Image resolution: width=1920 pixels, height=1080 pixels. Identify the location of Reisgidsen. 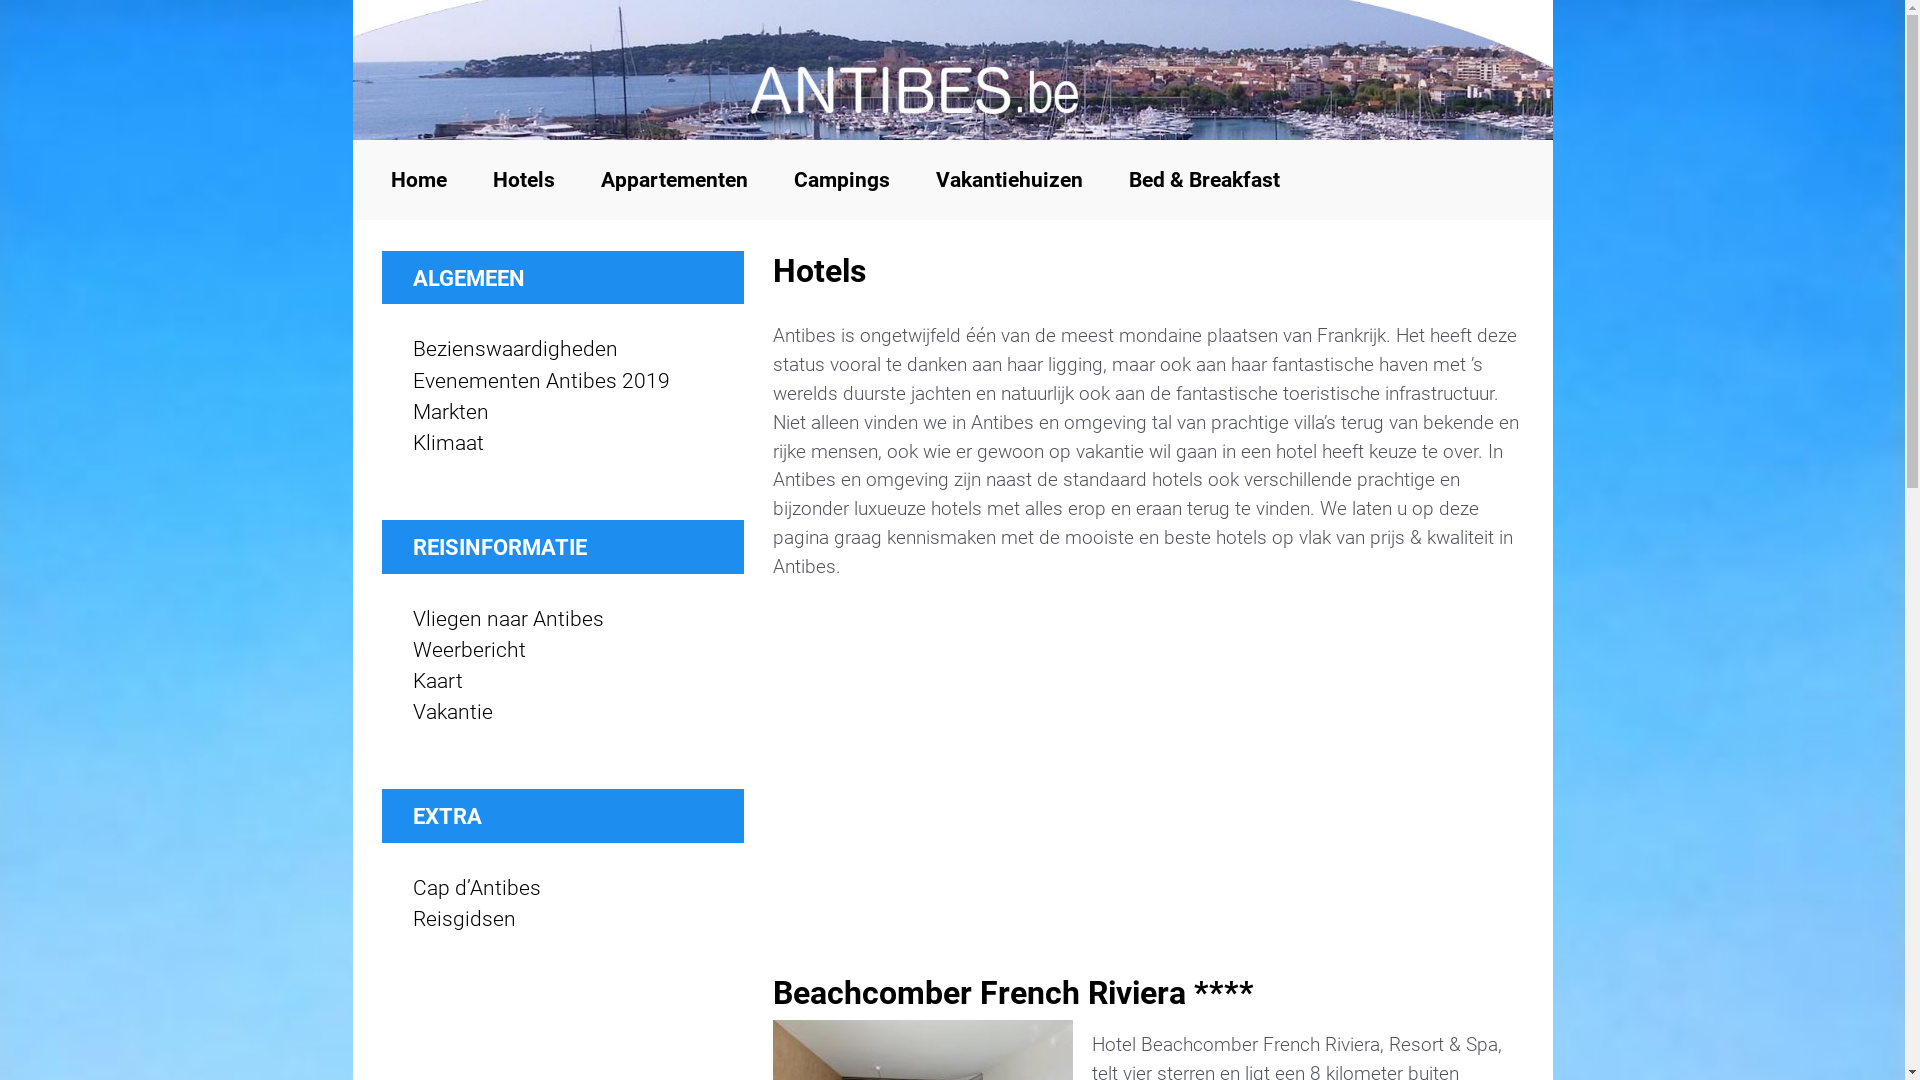
(464, 918).